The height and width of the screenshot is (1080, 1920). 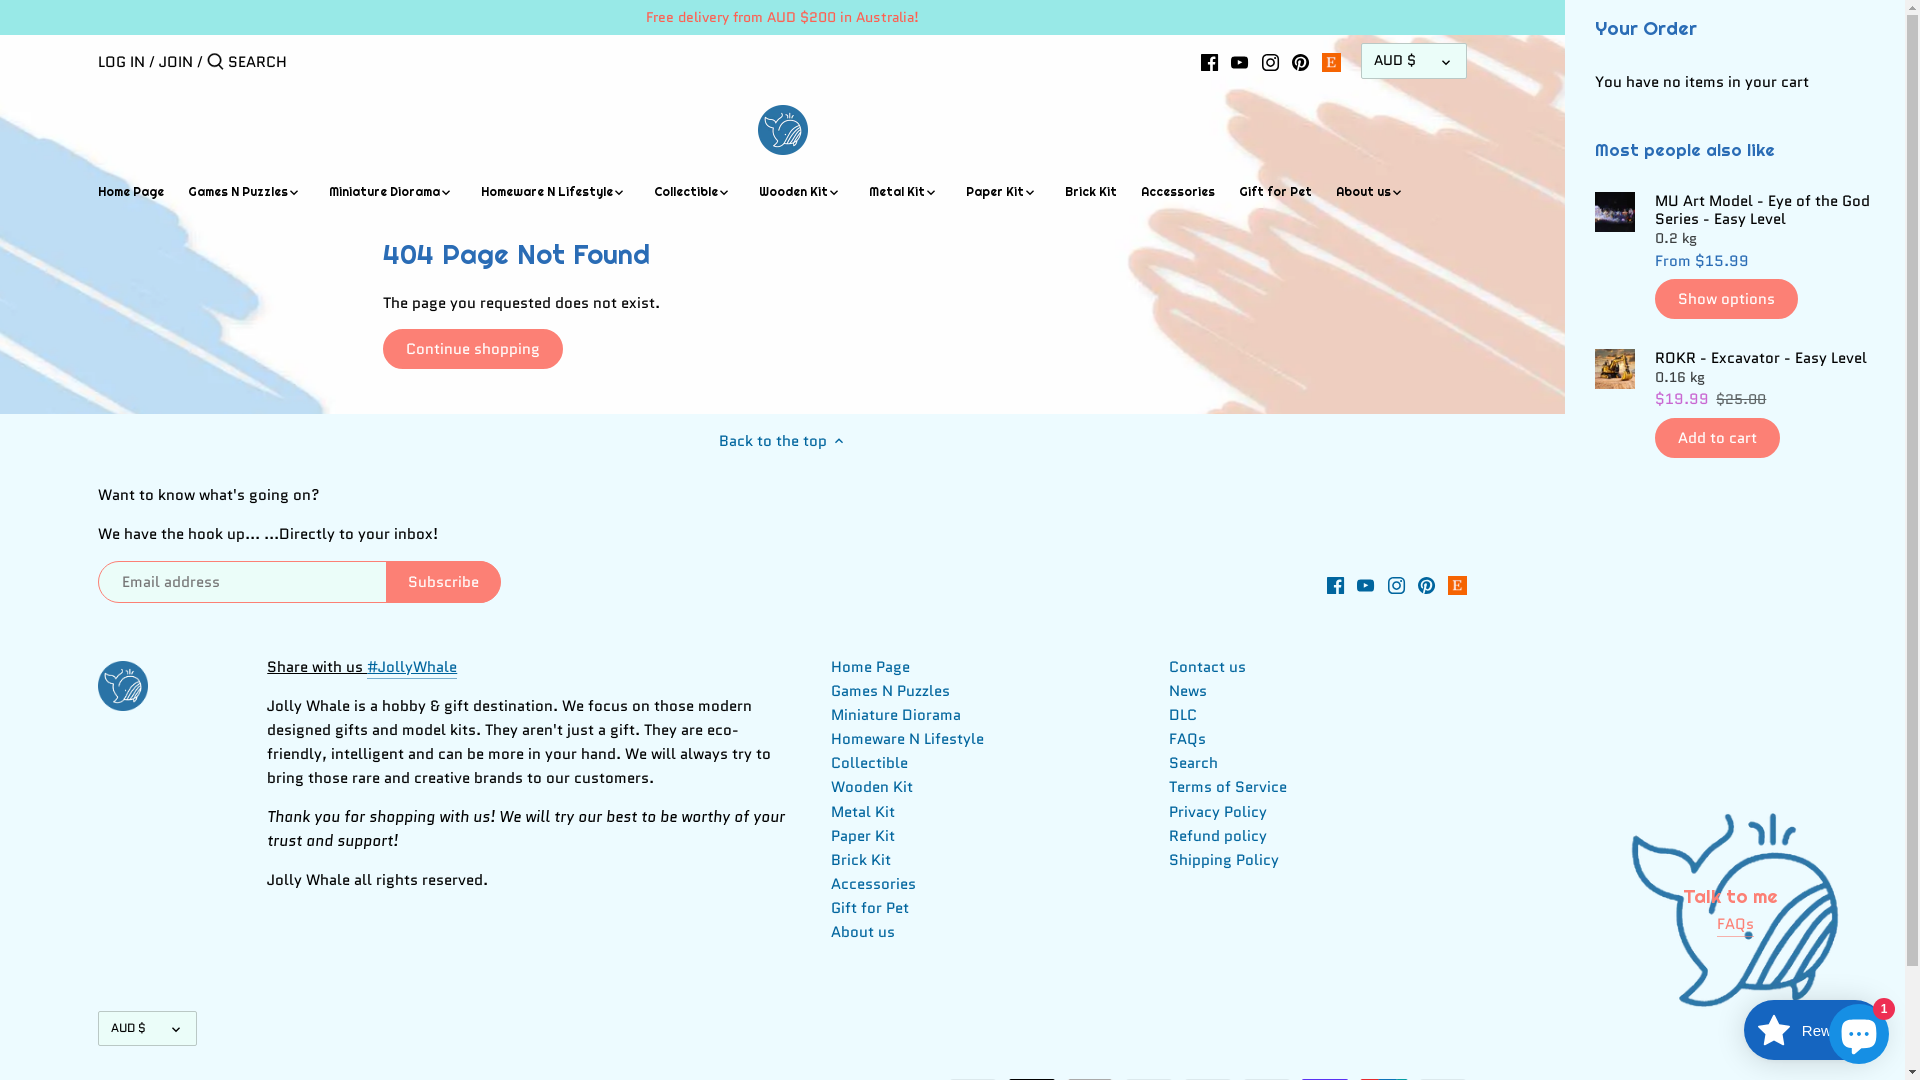 I want to click on Shopify online store chat, so click(x=1859, y=1030).